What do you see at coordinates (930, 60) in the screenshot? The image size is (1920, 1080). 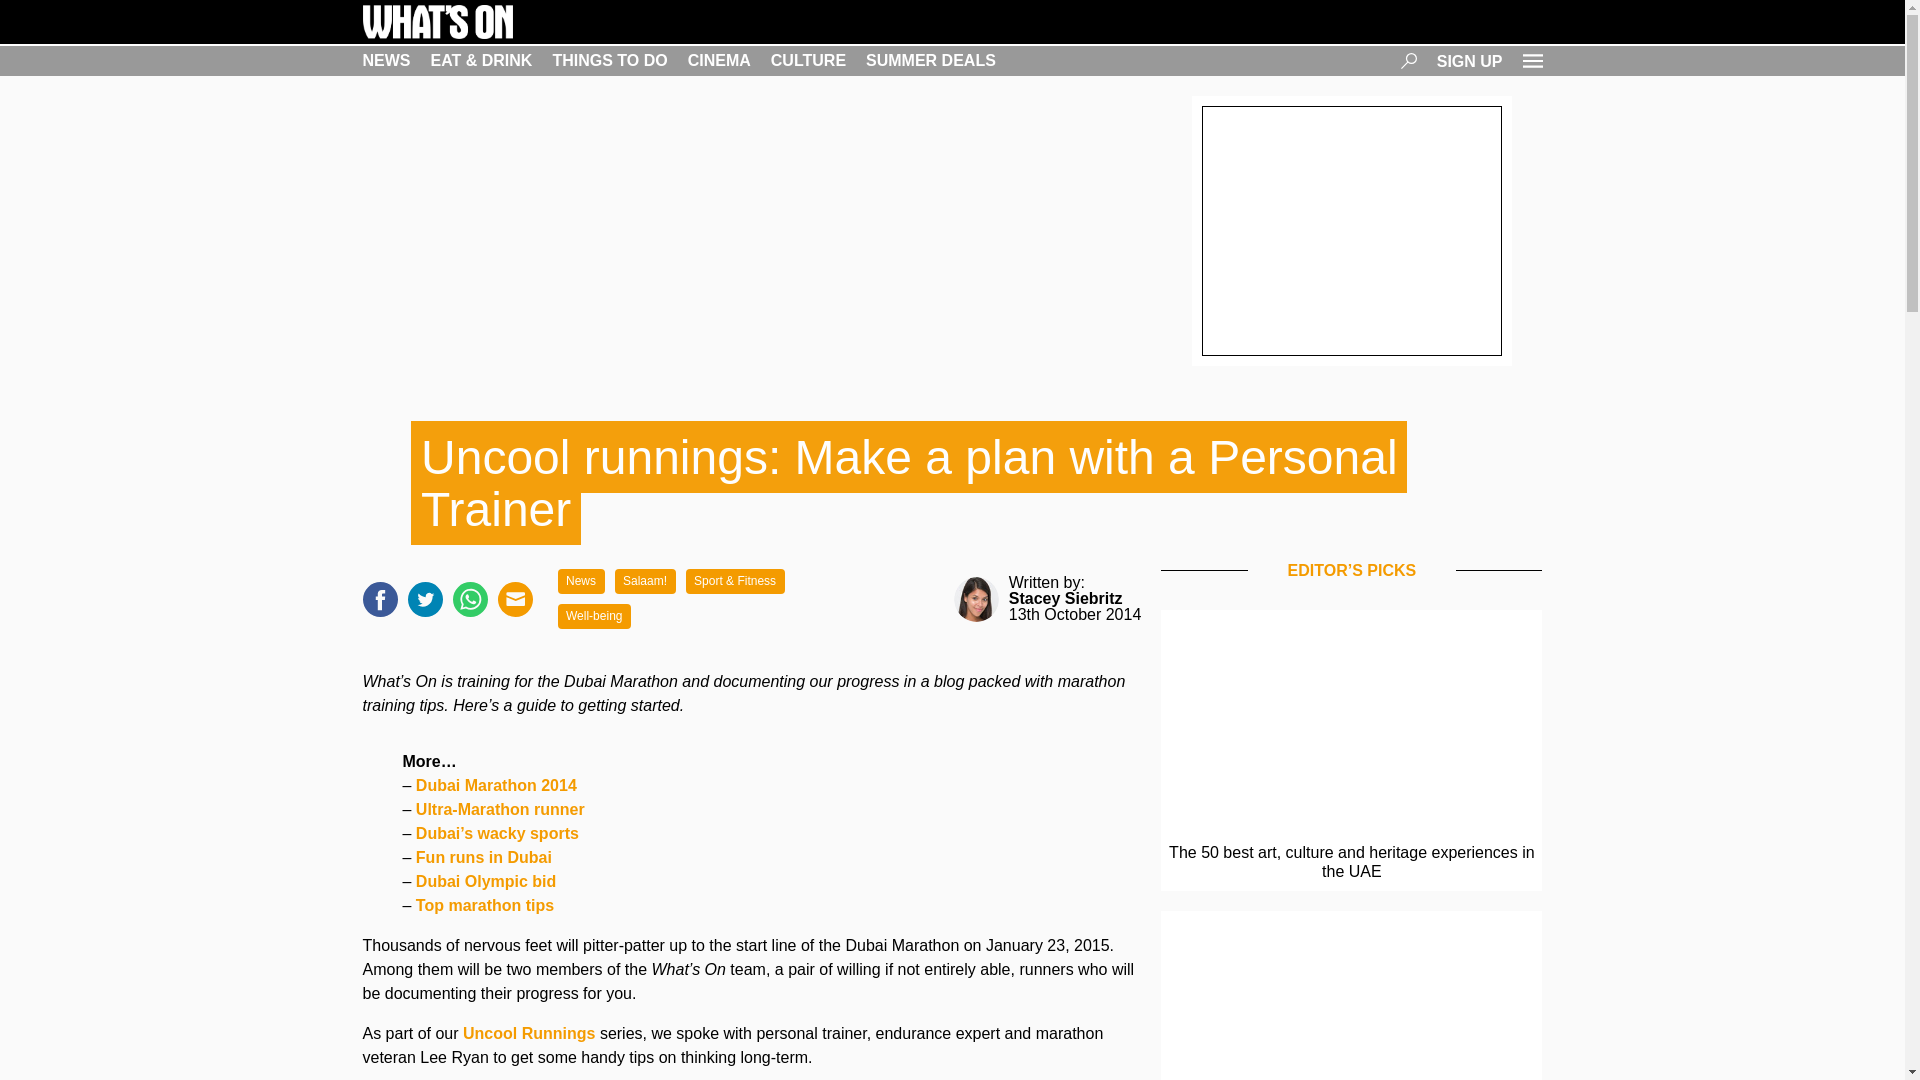 I see `SUMMER DEALS` at bounding box center [930, 60].